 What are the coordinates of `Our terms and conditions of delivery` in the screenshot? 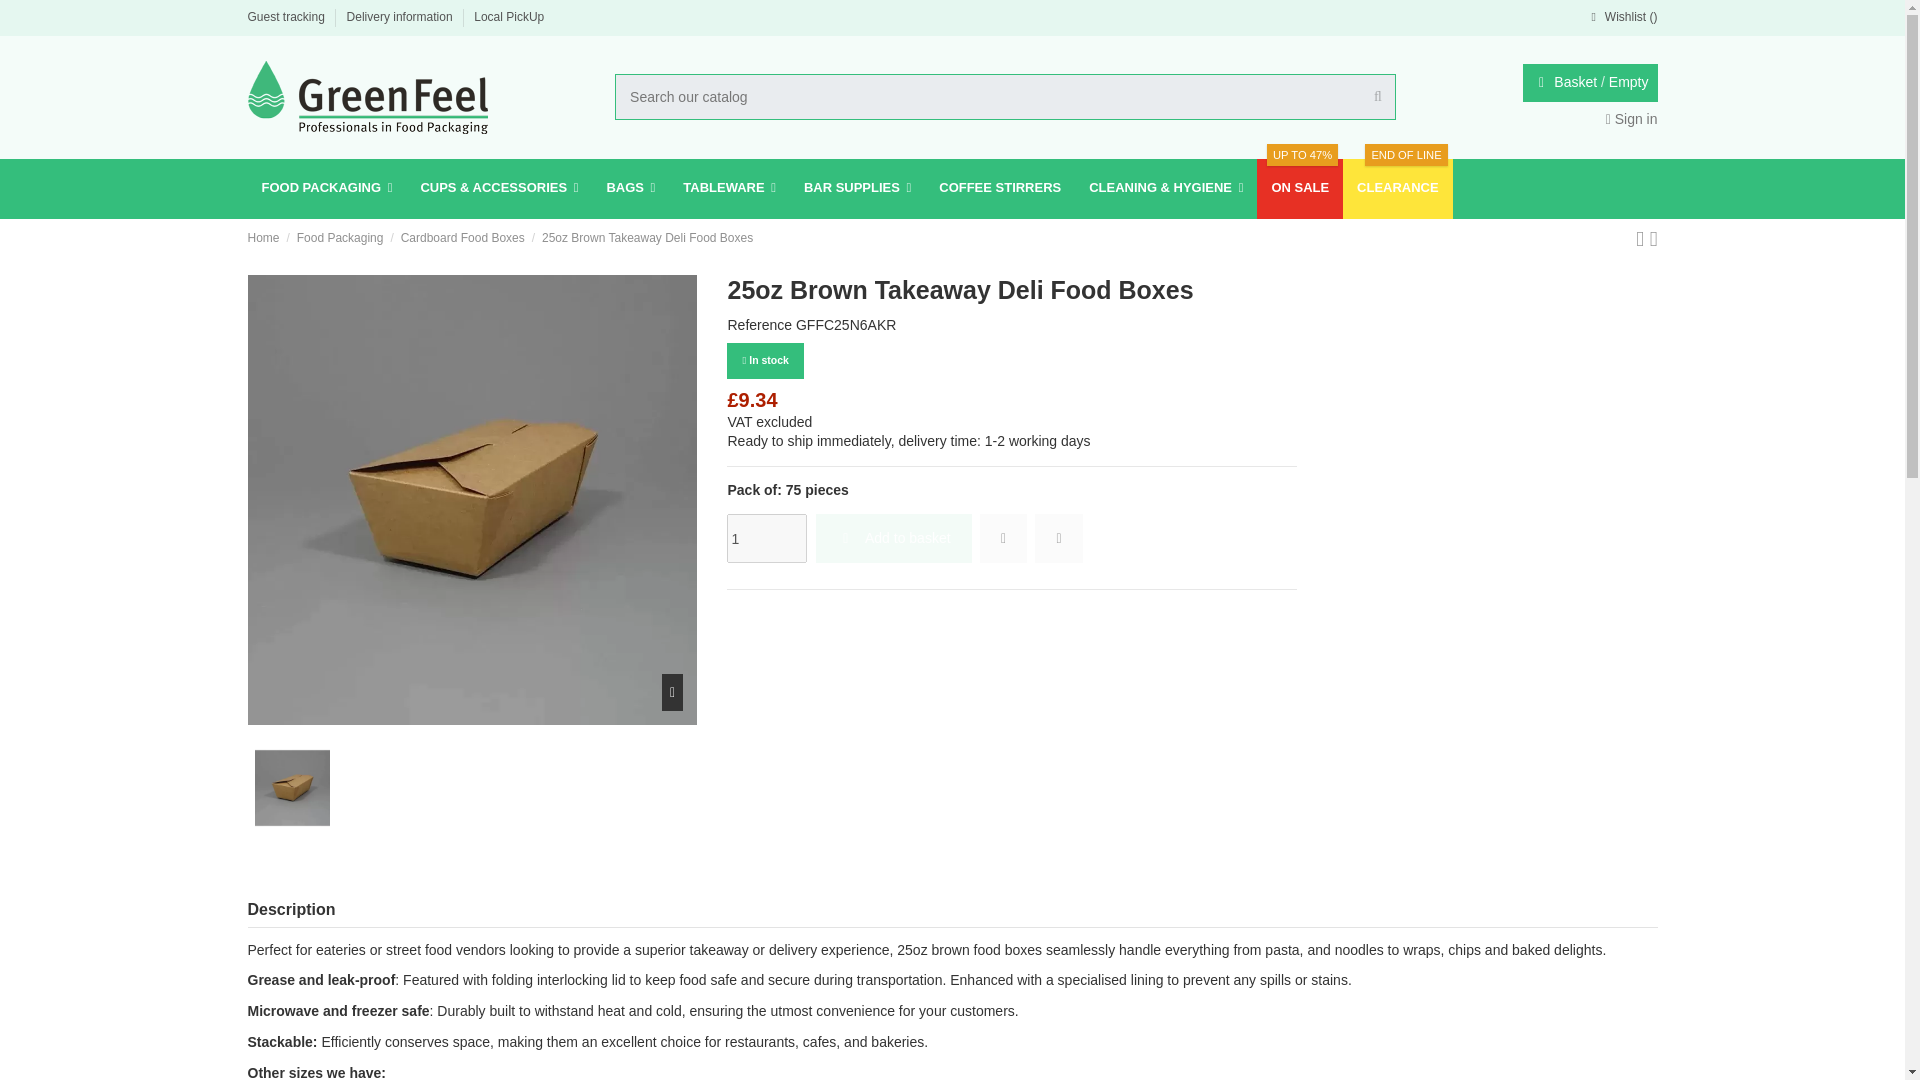 It's located at (402, 16).